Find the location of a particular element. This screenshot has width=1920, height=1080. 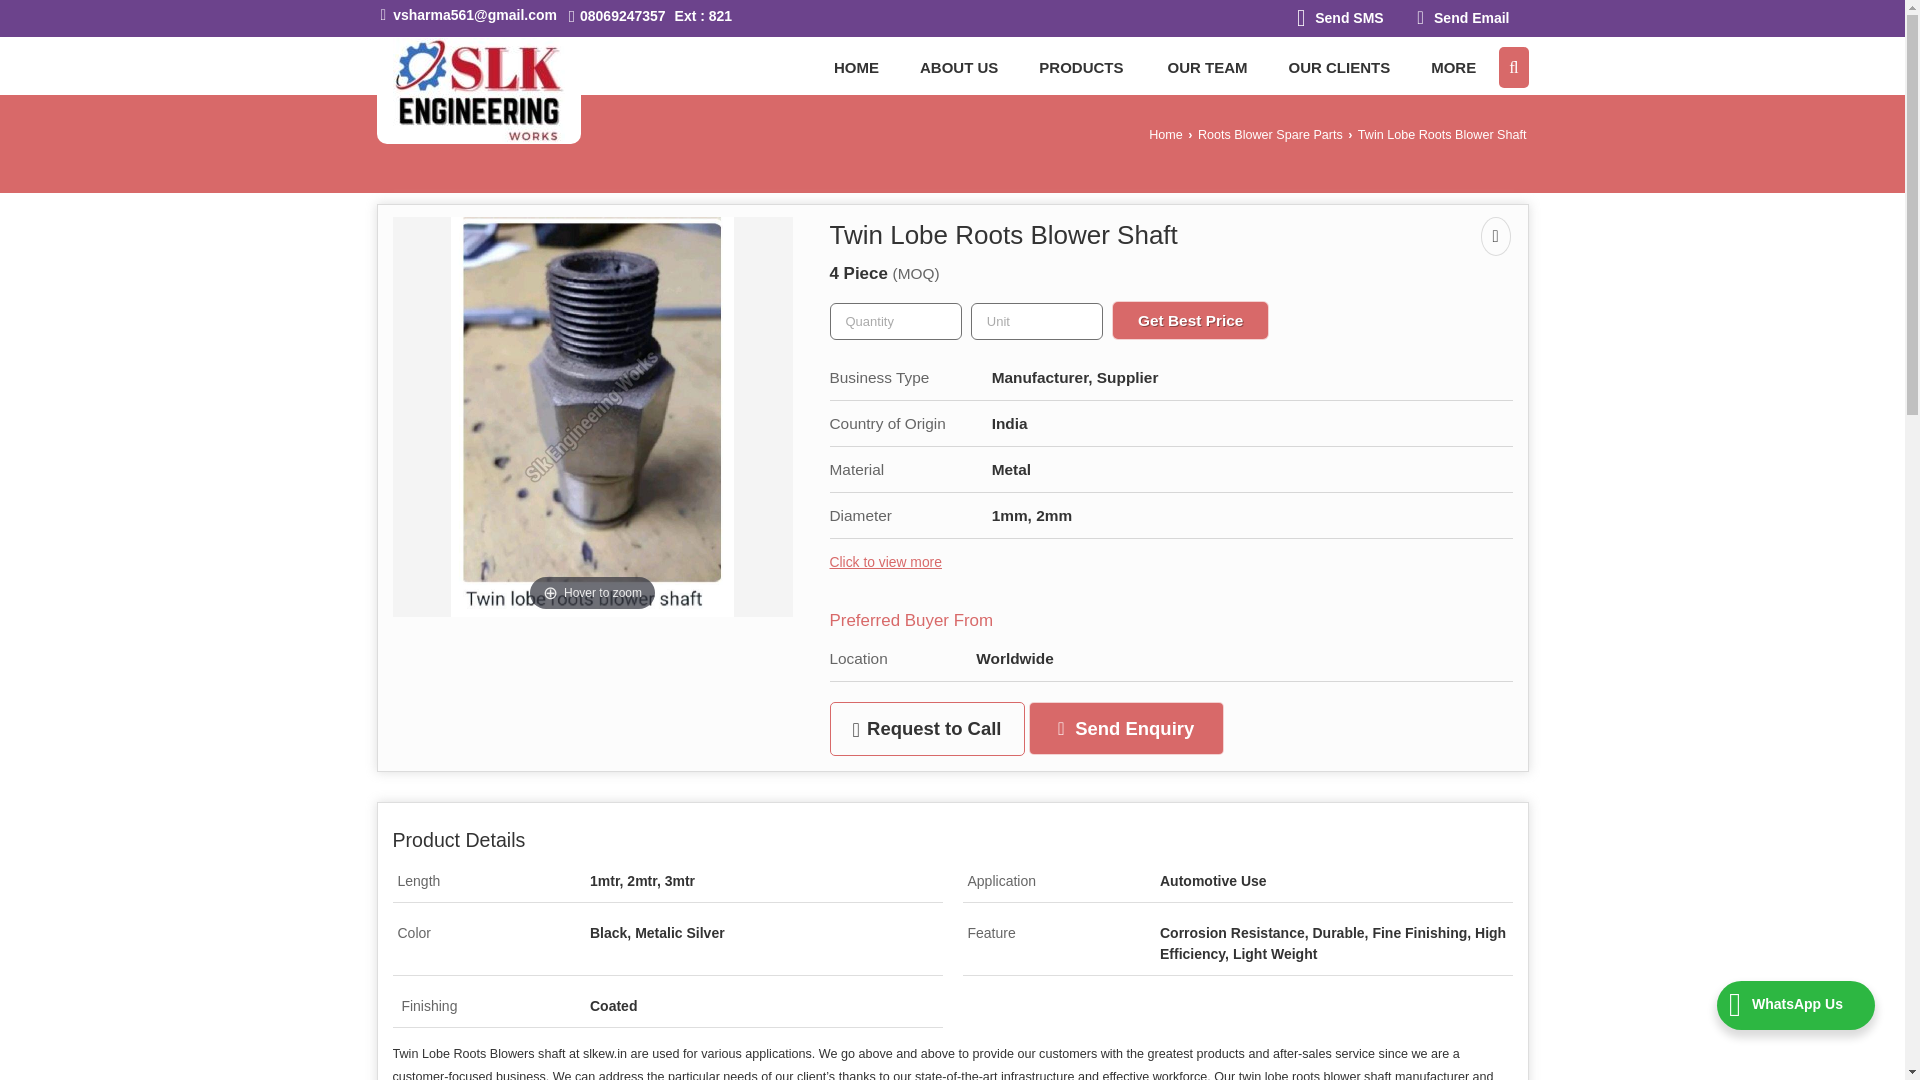

S.L.K Engineering Works is located at coordinates (478, 90).